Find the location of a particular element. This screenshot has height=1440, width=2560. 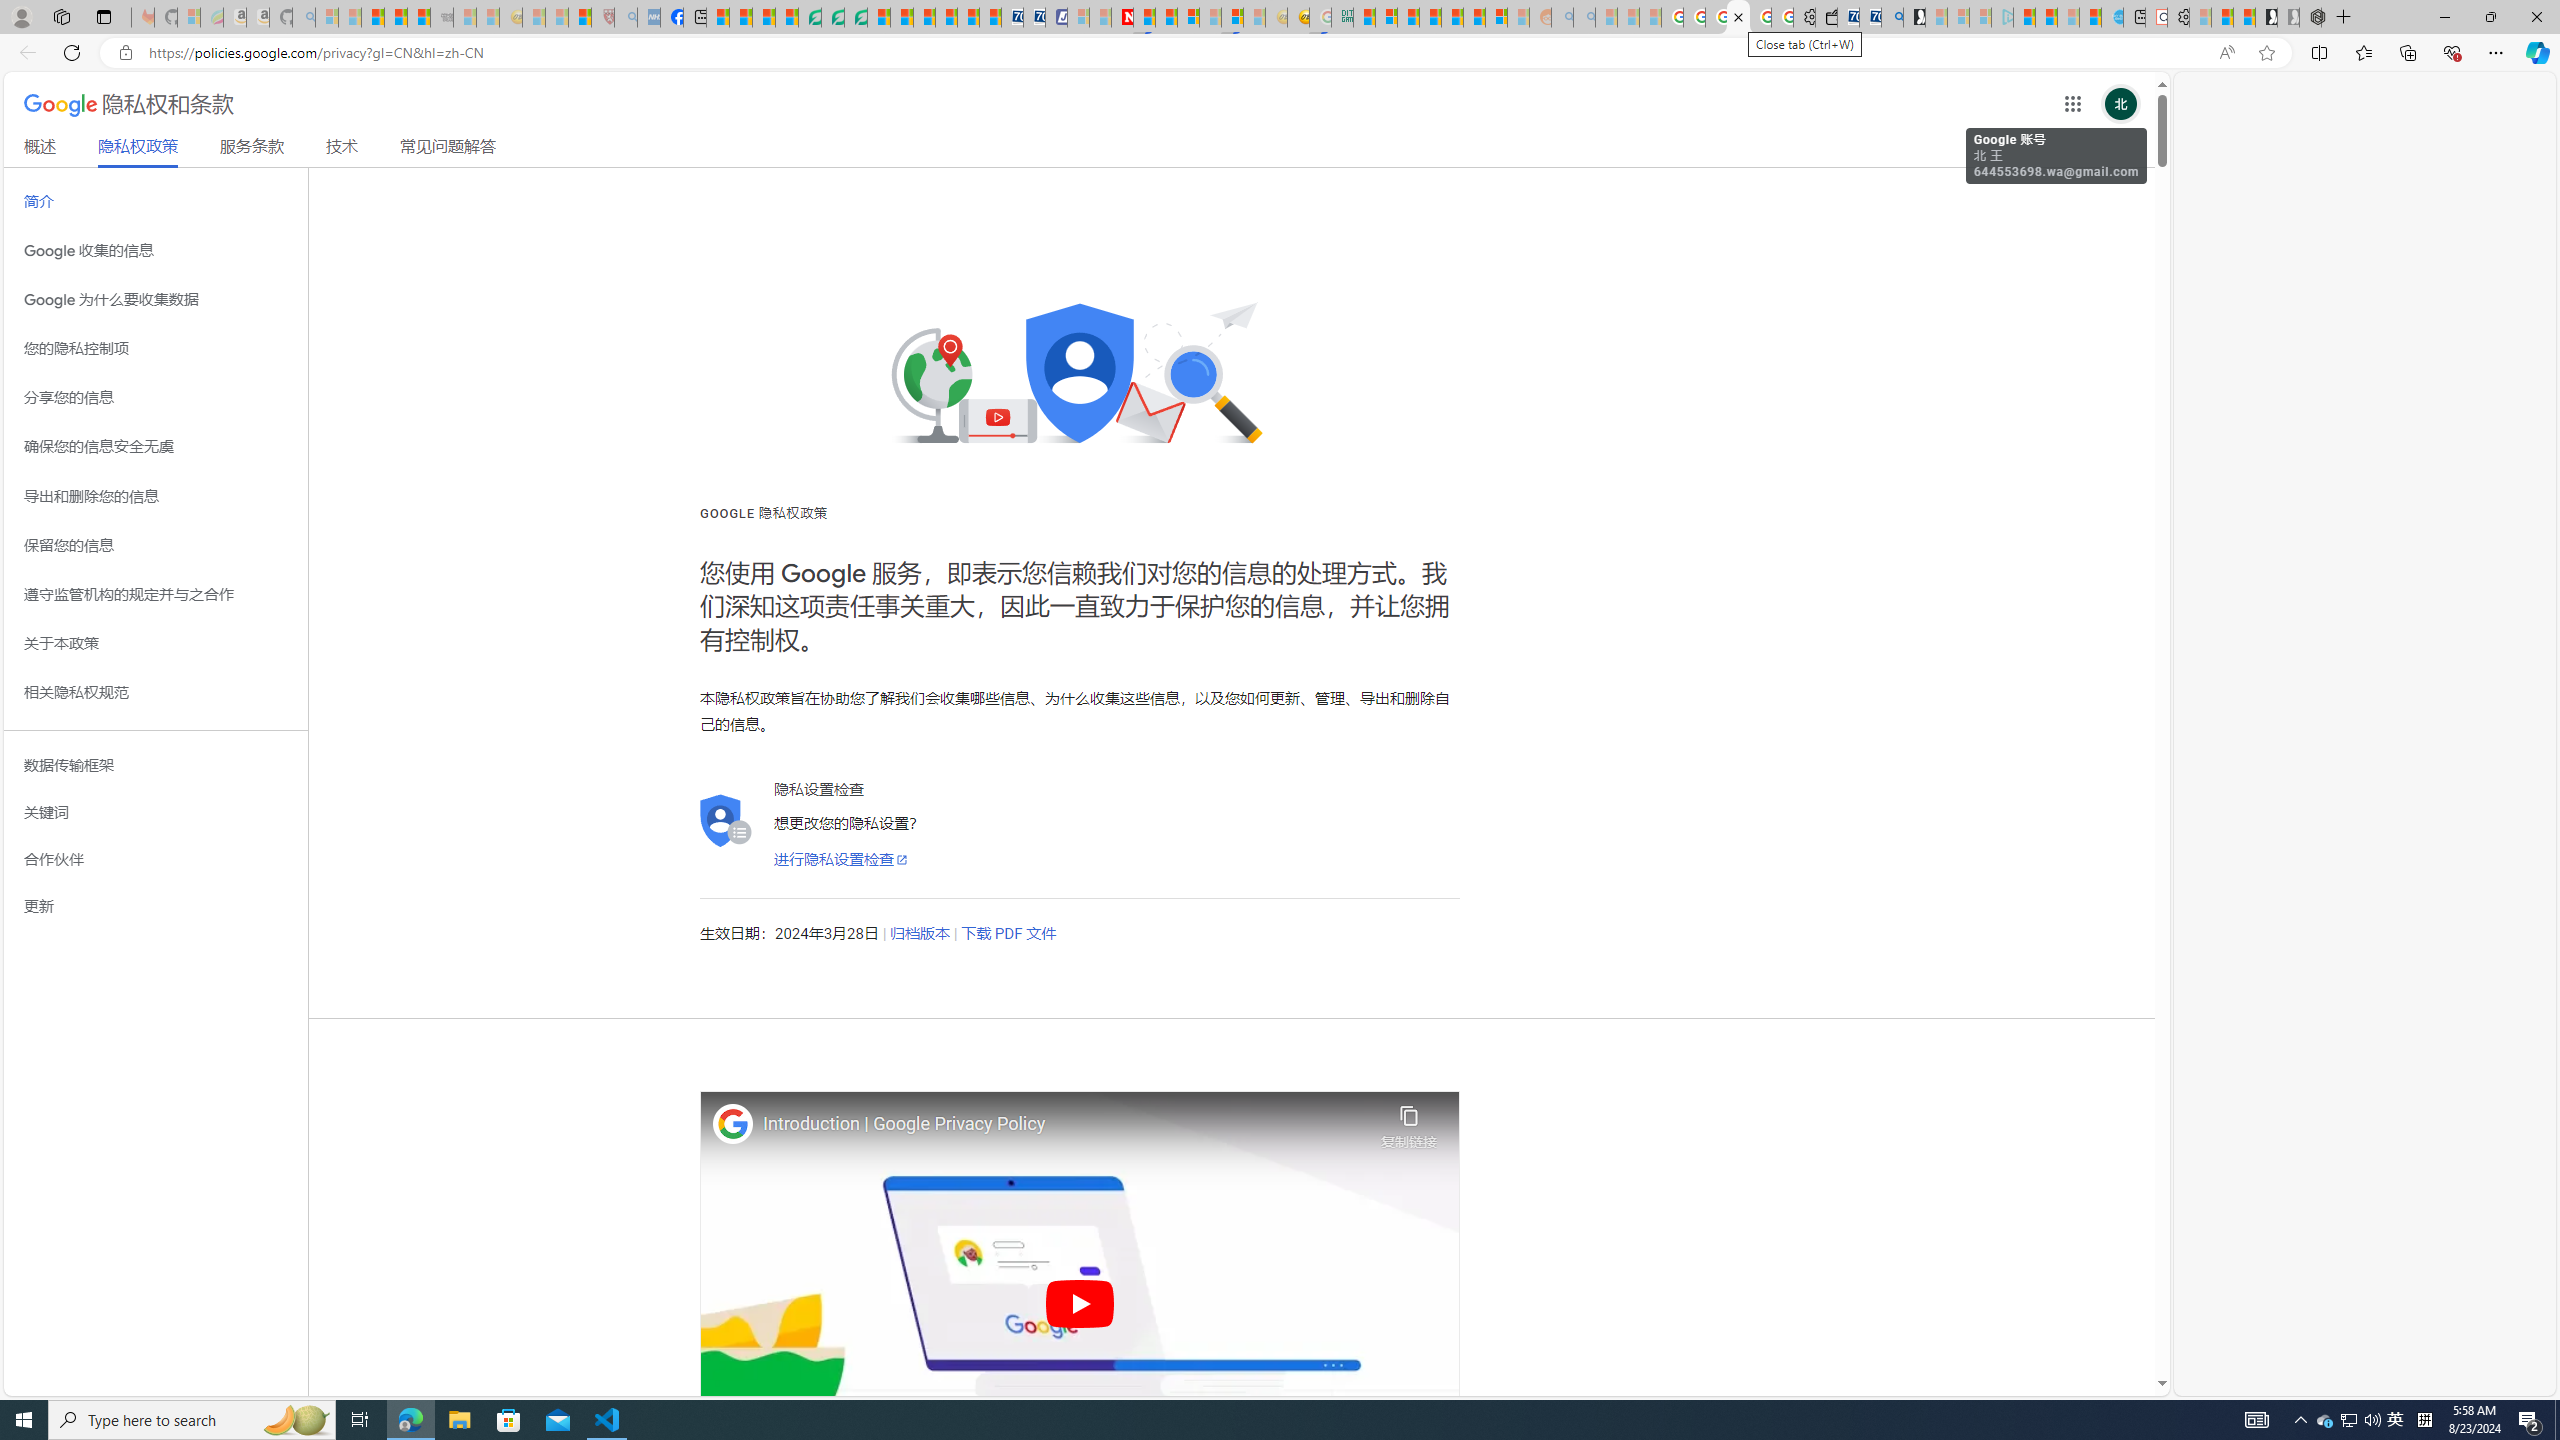

Wallet is located at coordinates (1826, 17).